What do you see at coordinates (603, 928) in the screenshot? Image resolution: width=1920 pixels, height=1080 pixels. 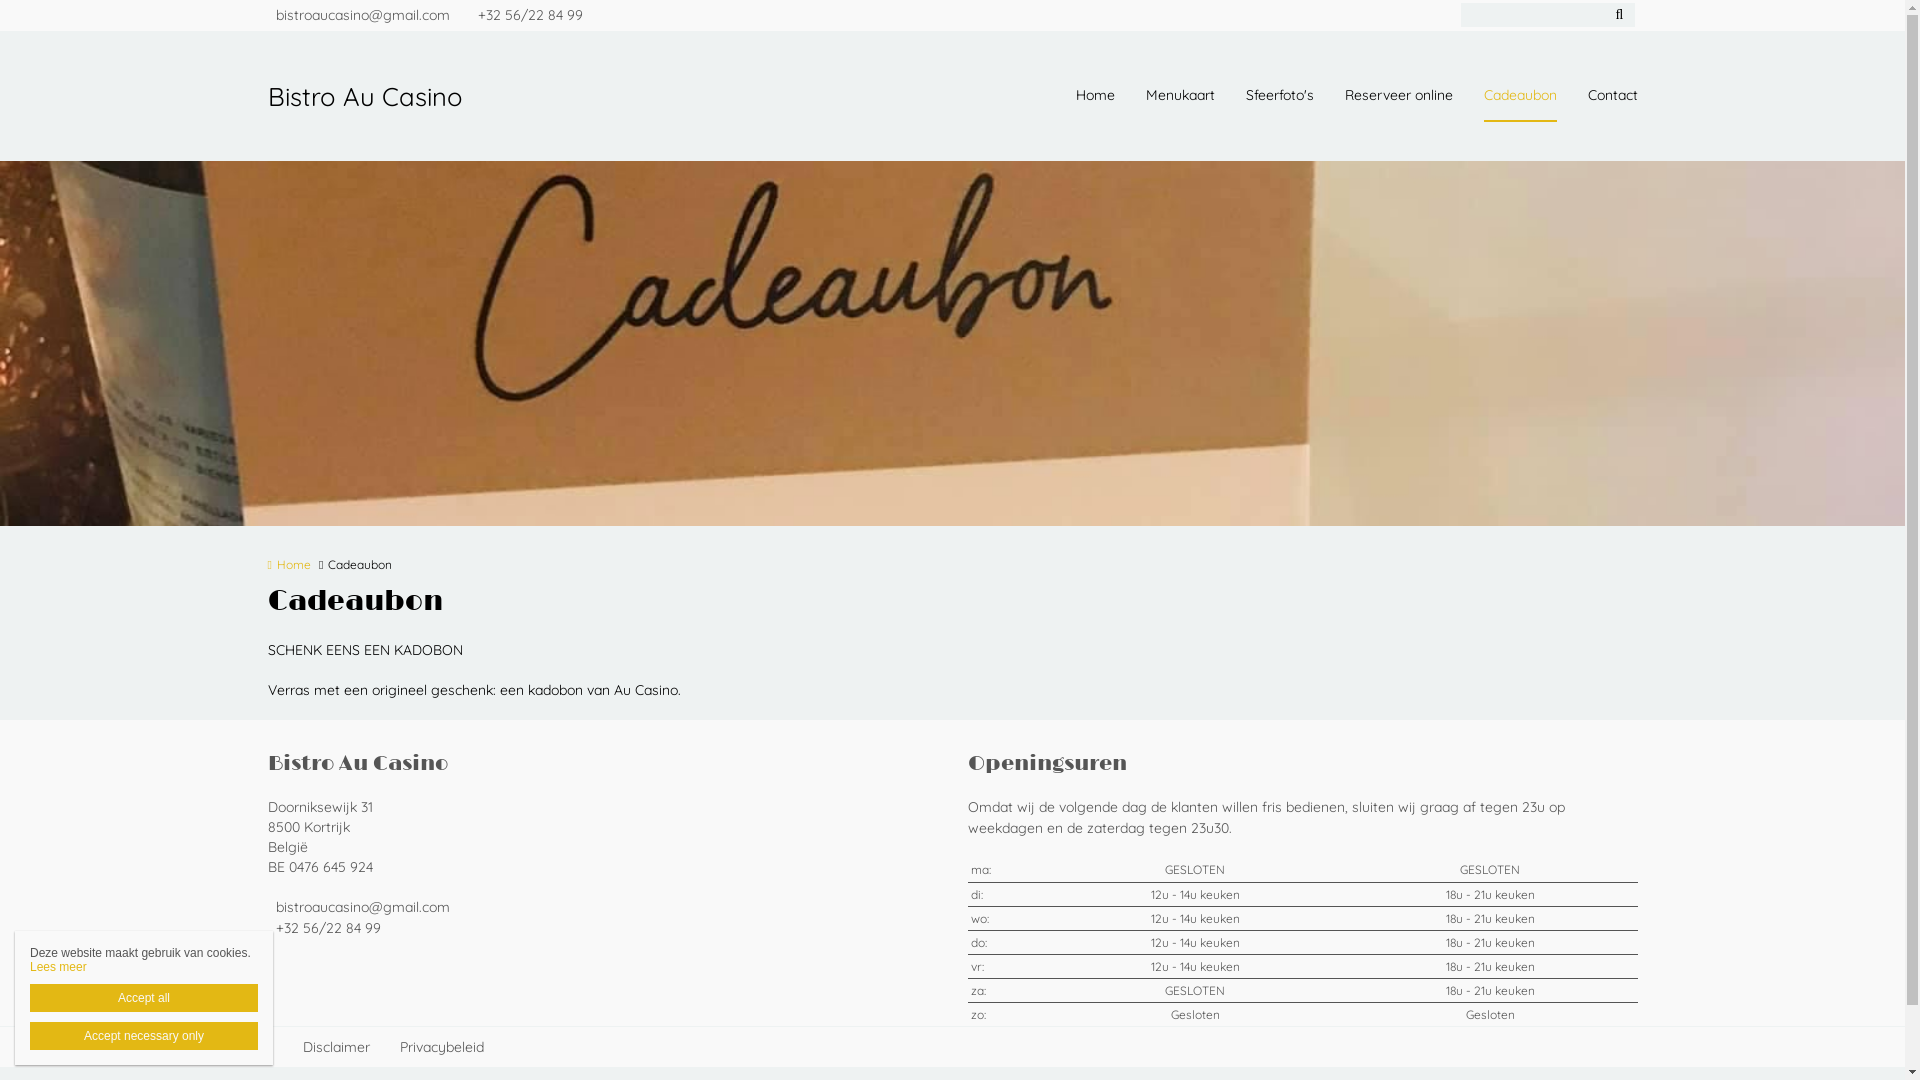 I see `+32 56/22 84 99` at bounding box center [603, 928].